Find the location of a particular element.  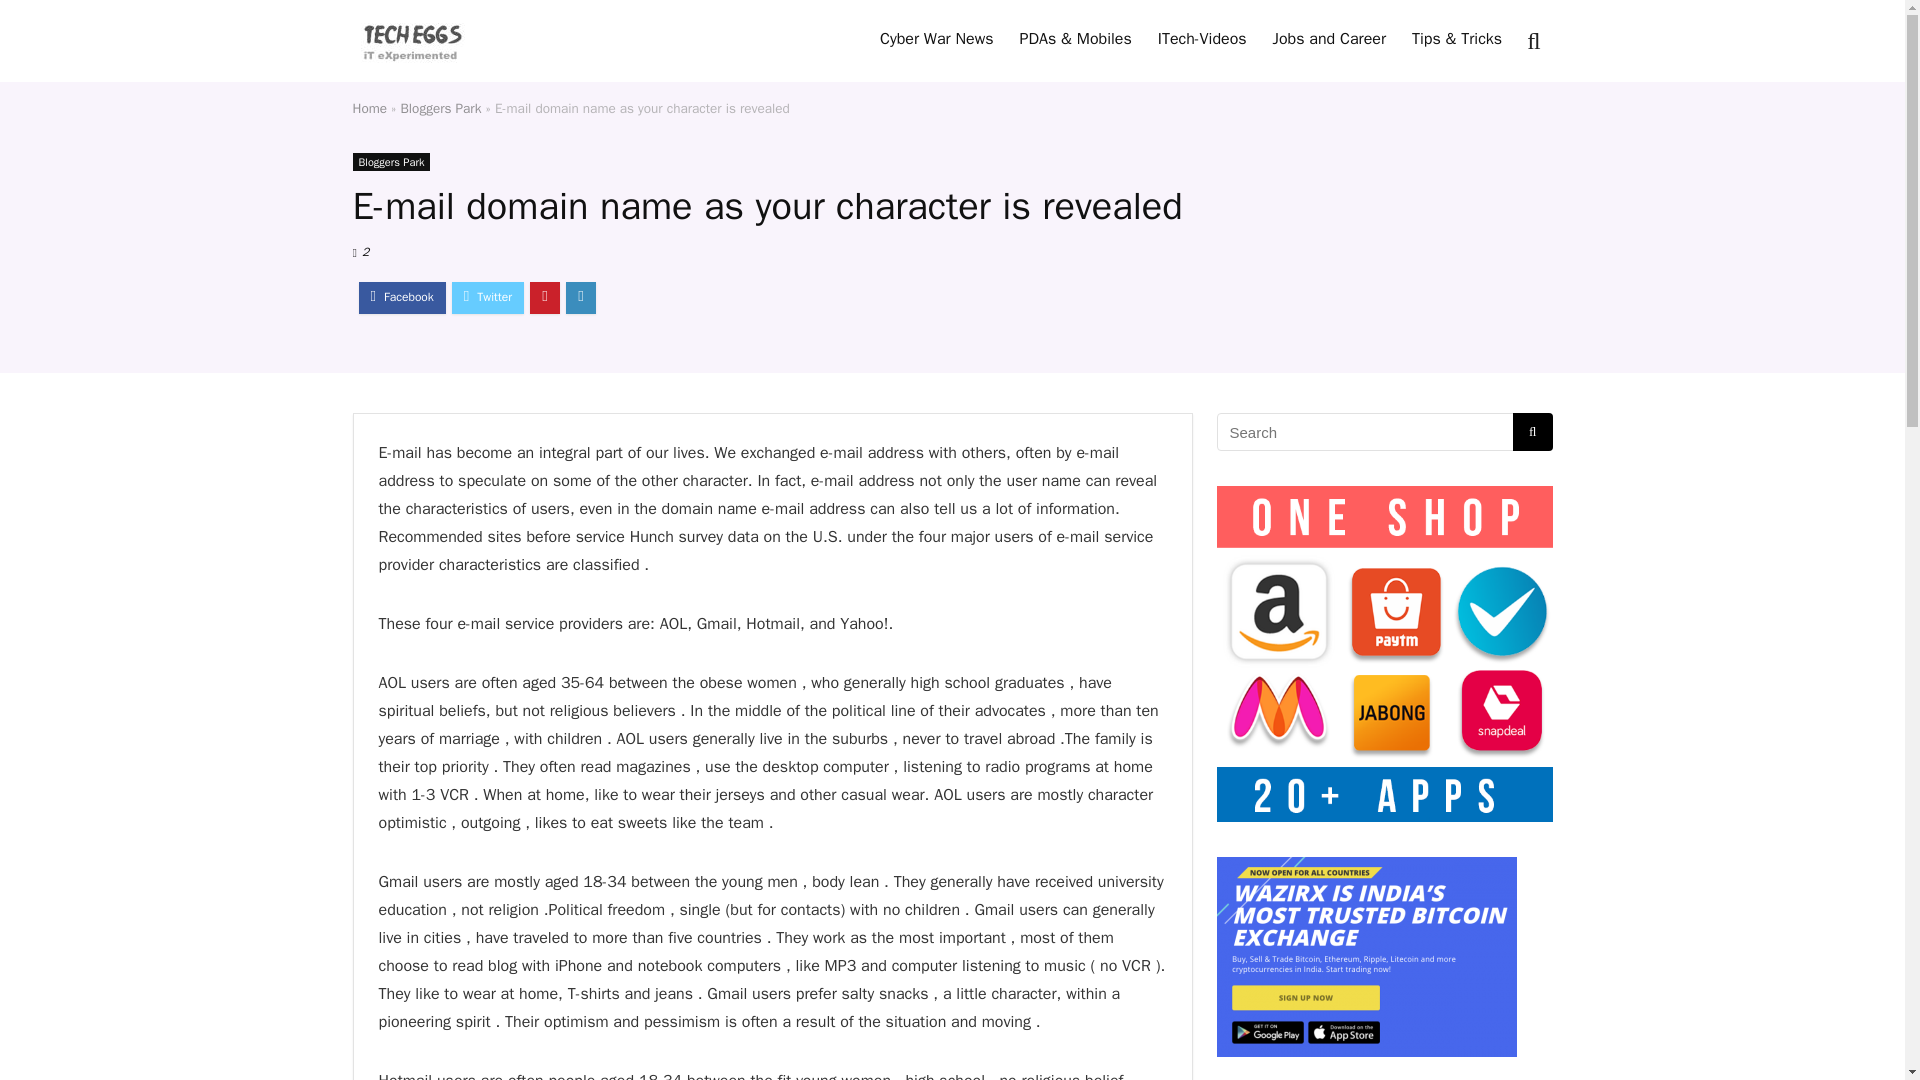

ITech-Videos is located at coordinates (1202, 40).